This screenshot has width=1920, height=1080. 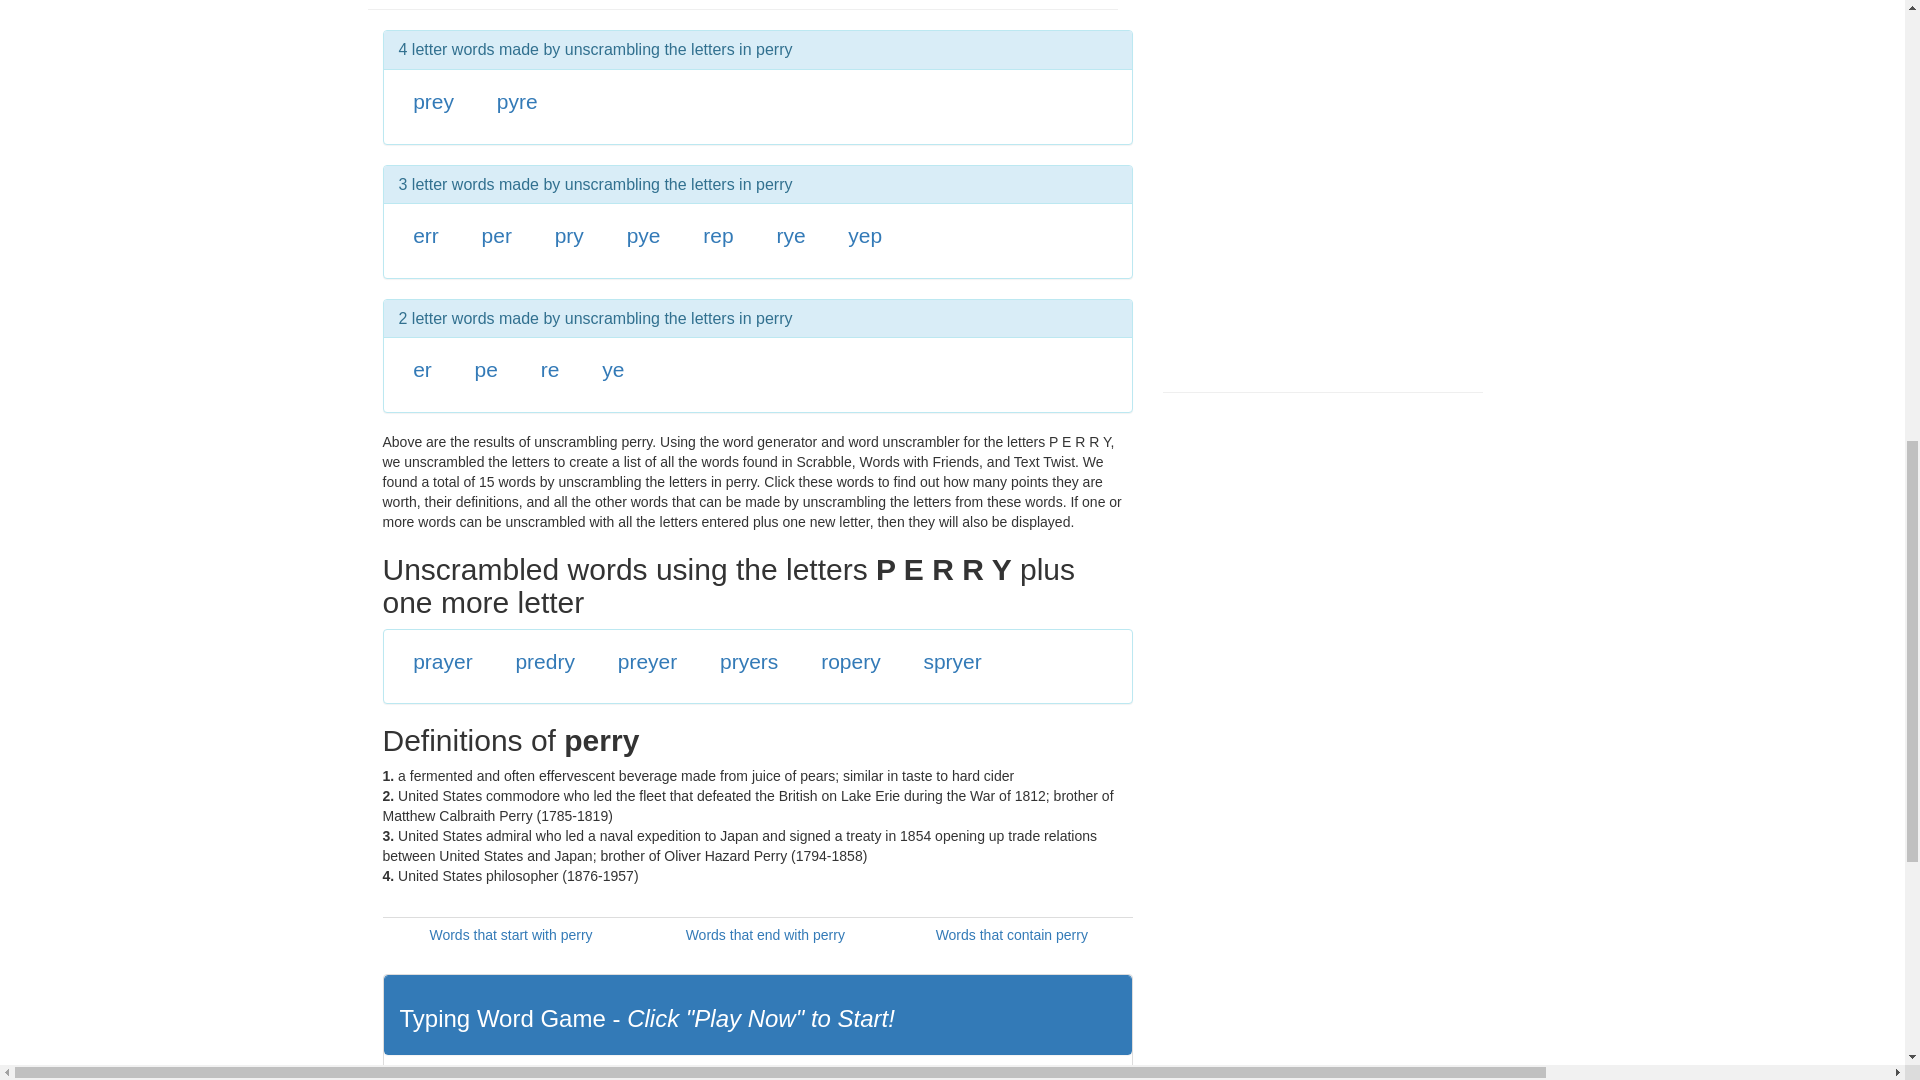 What do you see at coordinates (544, 661) in the screenshot?
I see `predry` at bounding box center [544, 661].